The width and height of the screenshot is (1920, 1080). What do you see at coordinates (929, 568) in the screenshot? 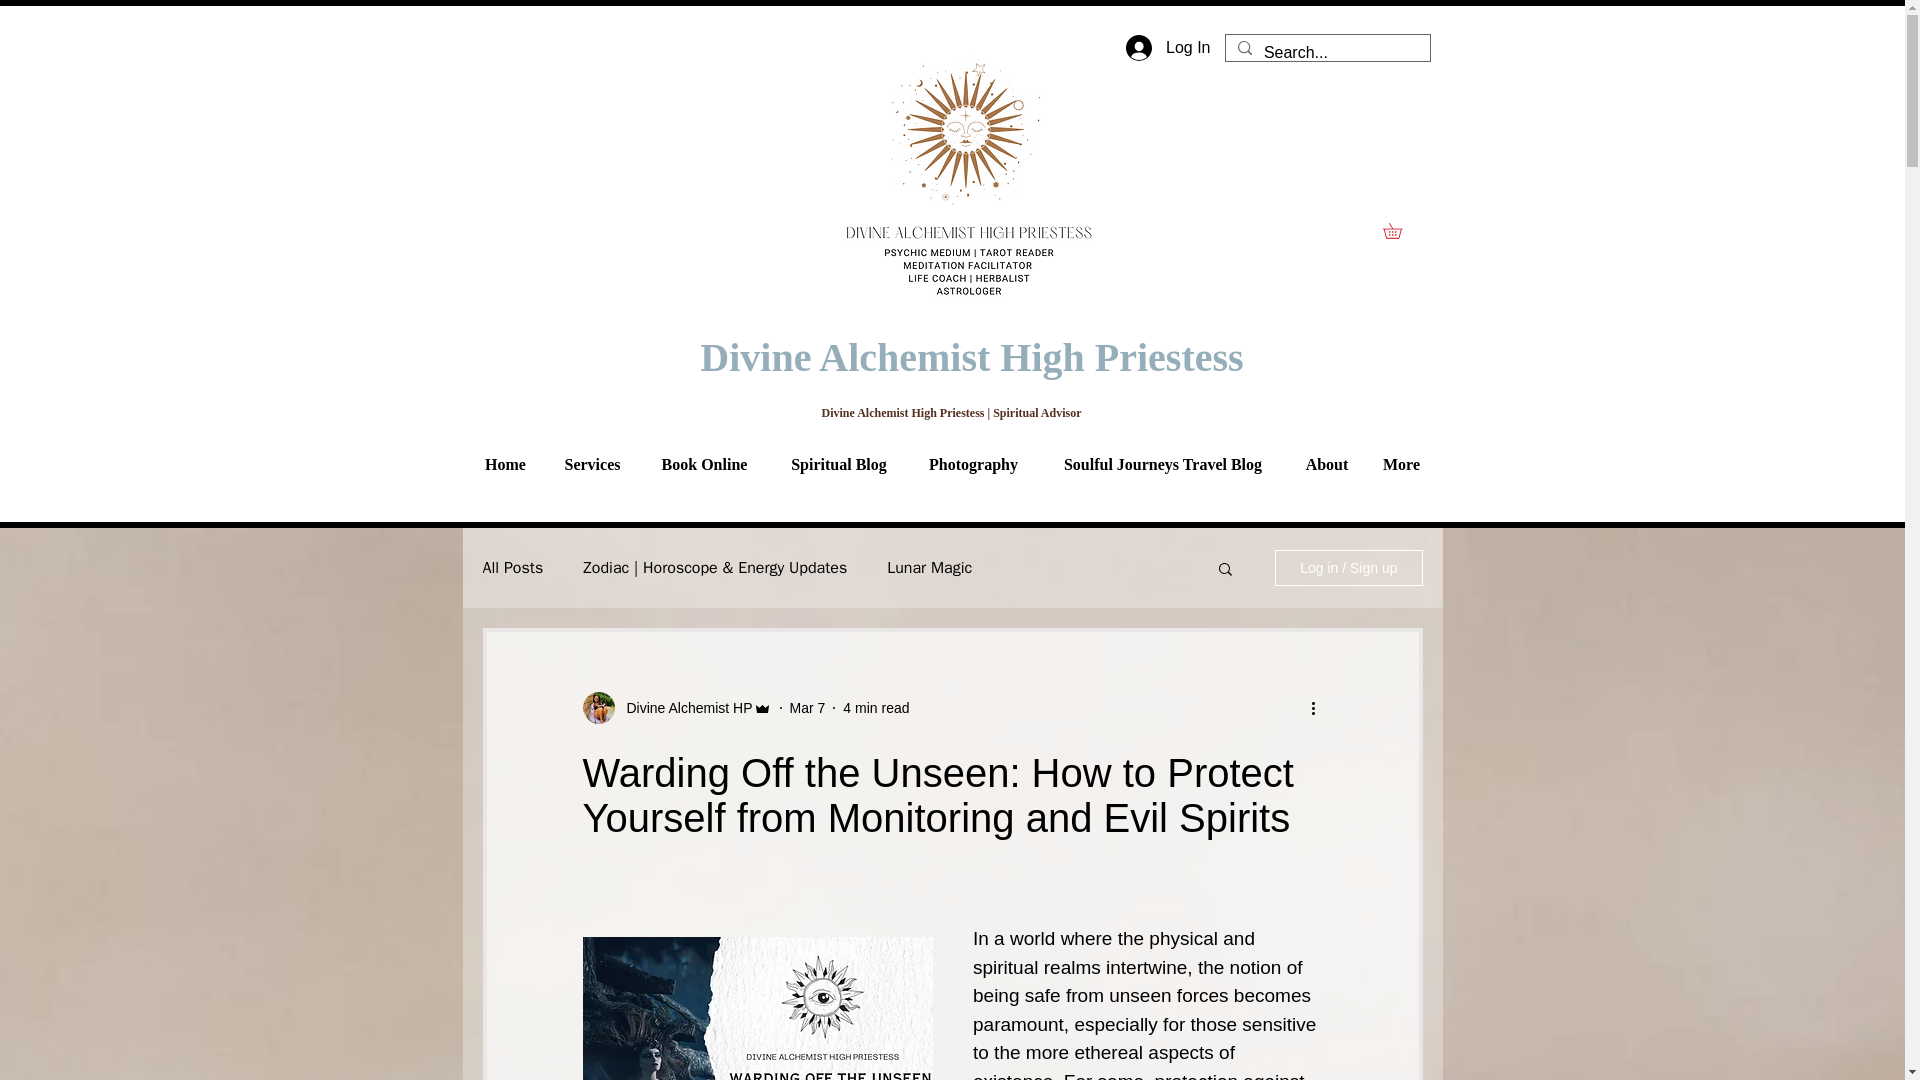
I see `Lunar Magic` at bounding box center [929, 568].